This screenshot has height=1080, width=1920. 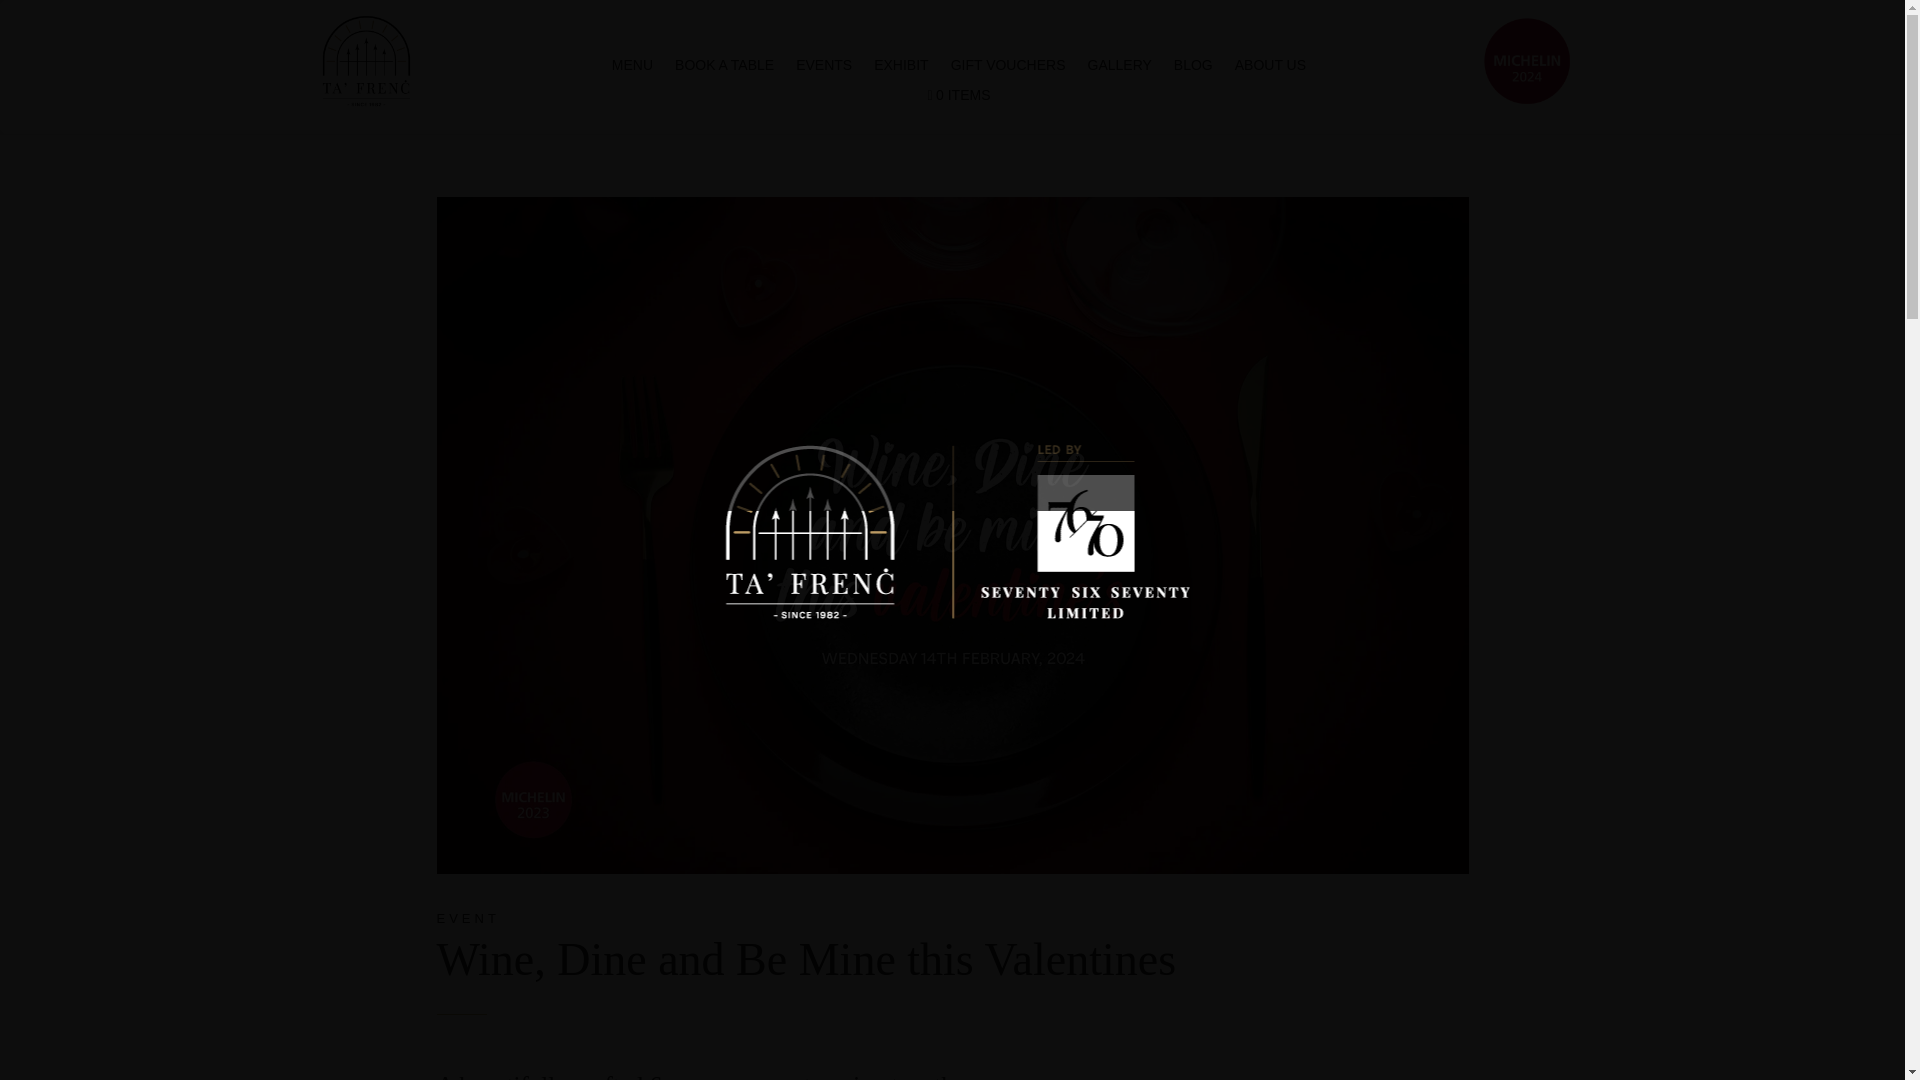 I want to click on EVENTS, so click(x=824, y=68).